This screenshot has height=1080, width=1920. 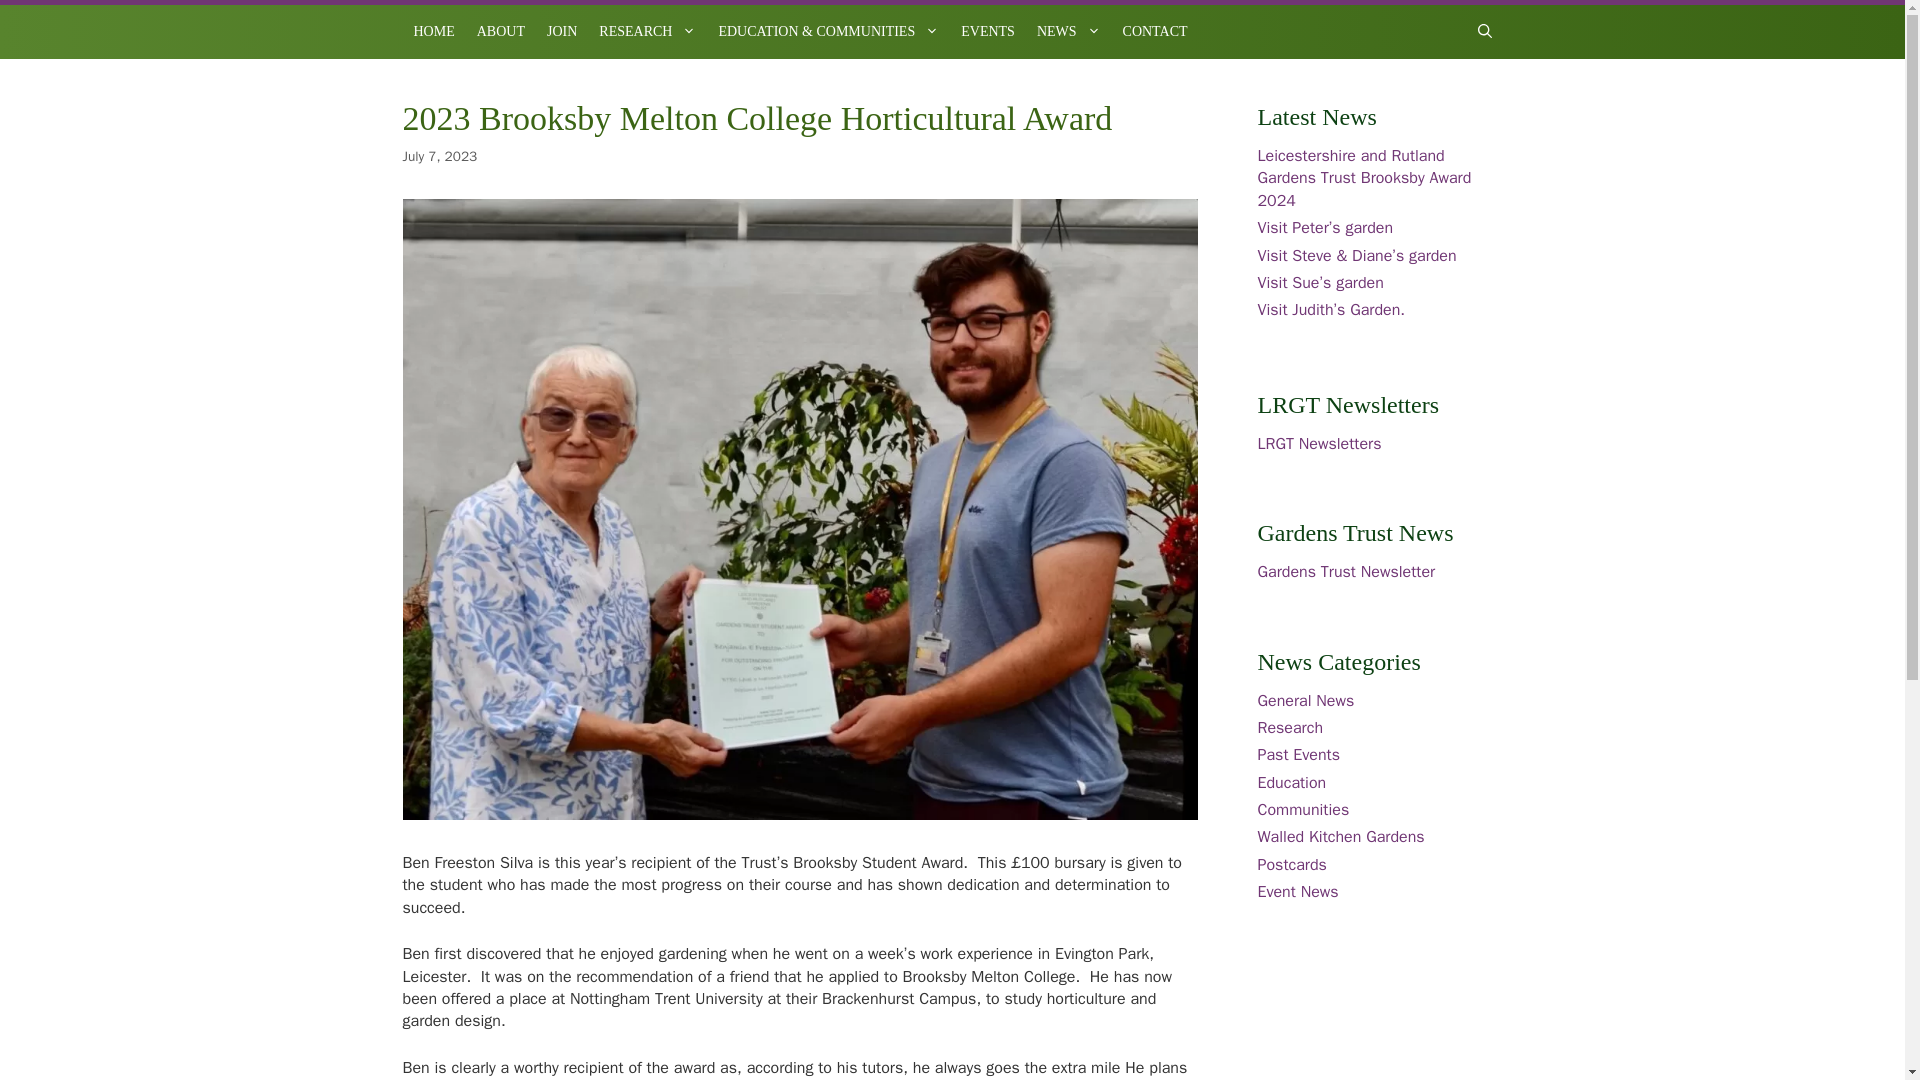 What do you see at coordinates (1306, 700) in the screenshot?
I see `General News` at bounding box center [1306, 700].